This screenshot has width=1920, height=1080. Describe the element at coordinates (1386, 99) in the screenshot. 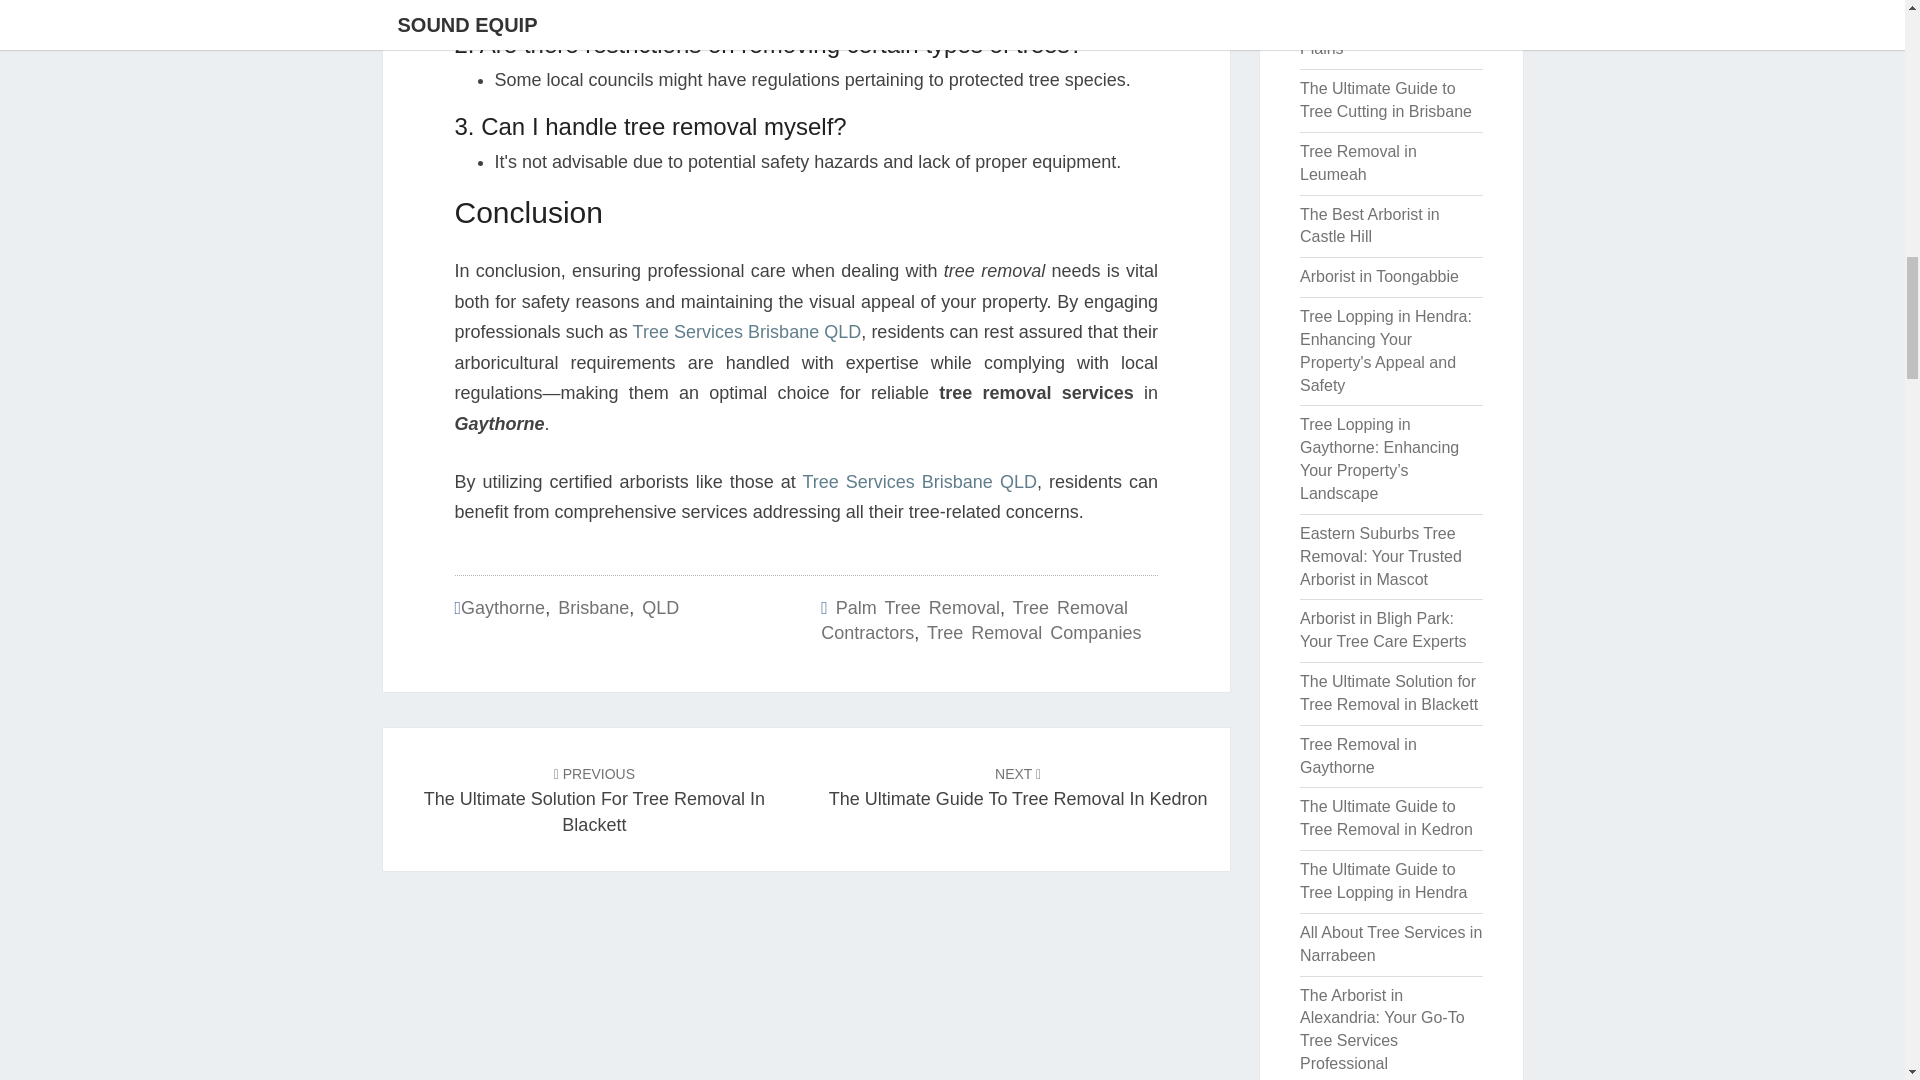

I see `Tree Removal Contractors` at that location.